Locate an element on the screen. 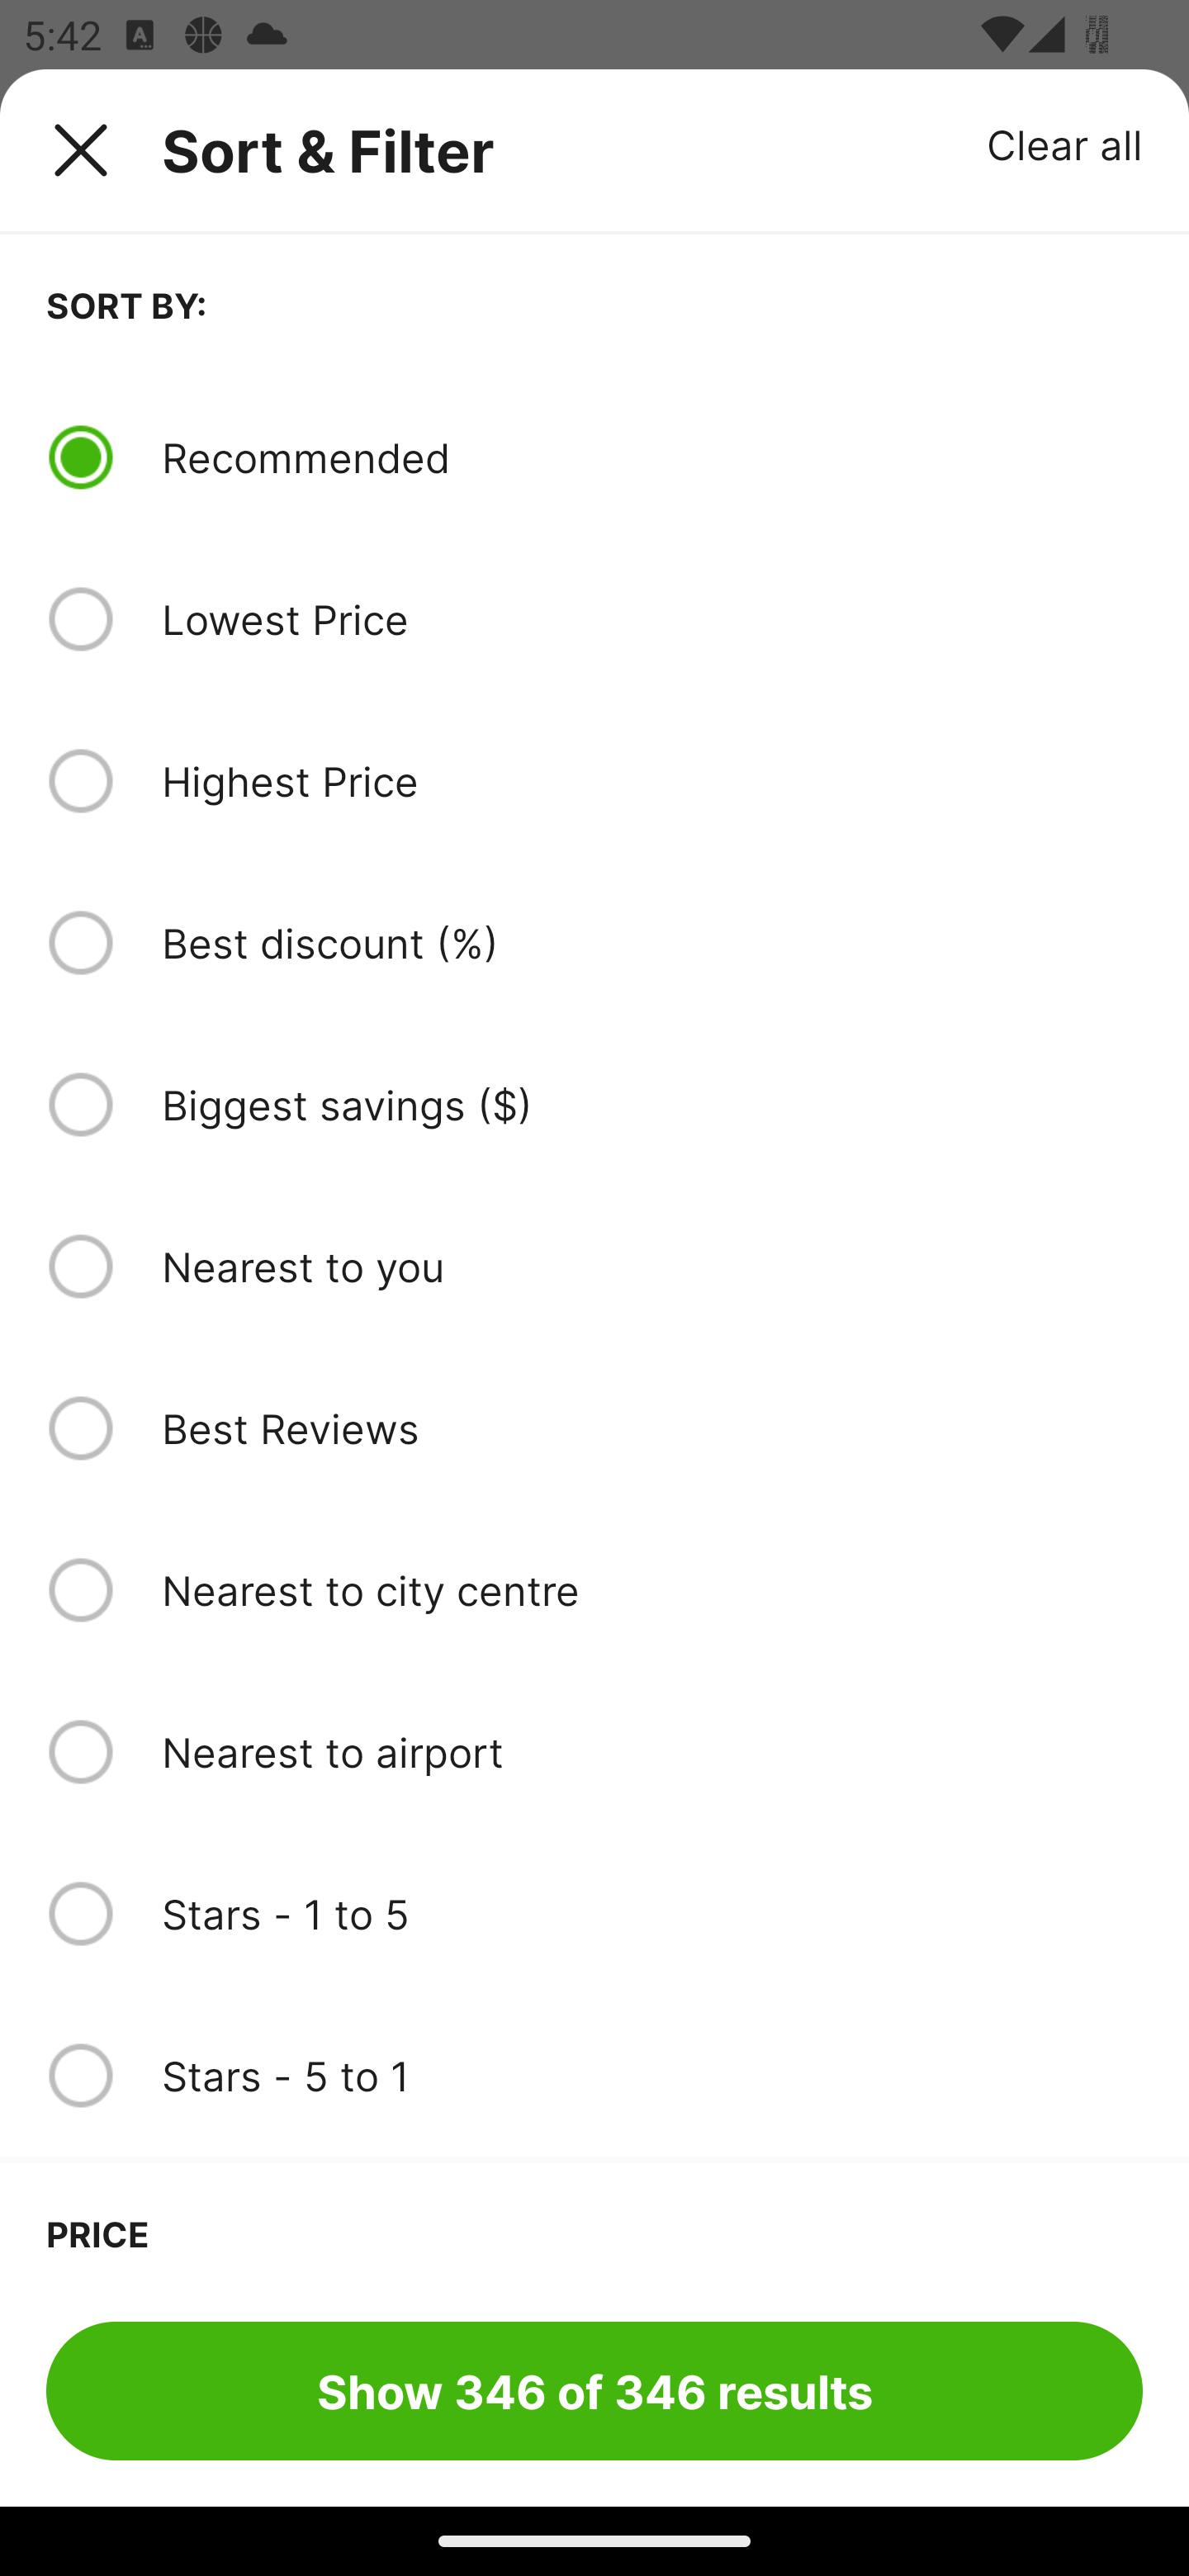 Image resolution: width=1189 pixels, height=2576 pixels. Recommended  is located at coordinates (651, 457).